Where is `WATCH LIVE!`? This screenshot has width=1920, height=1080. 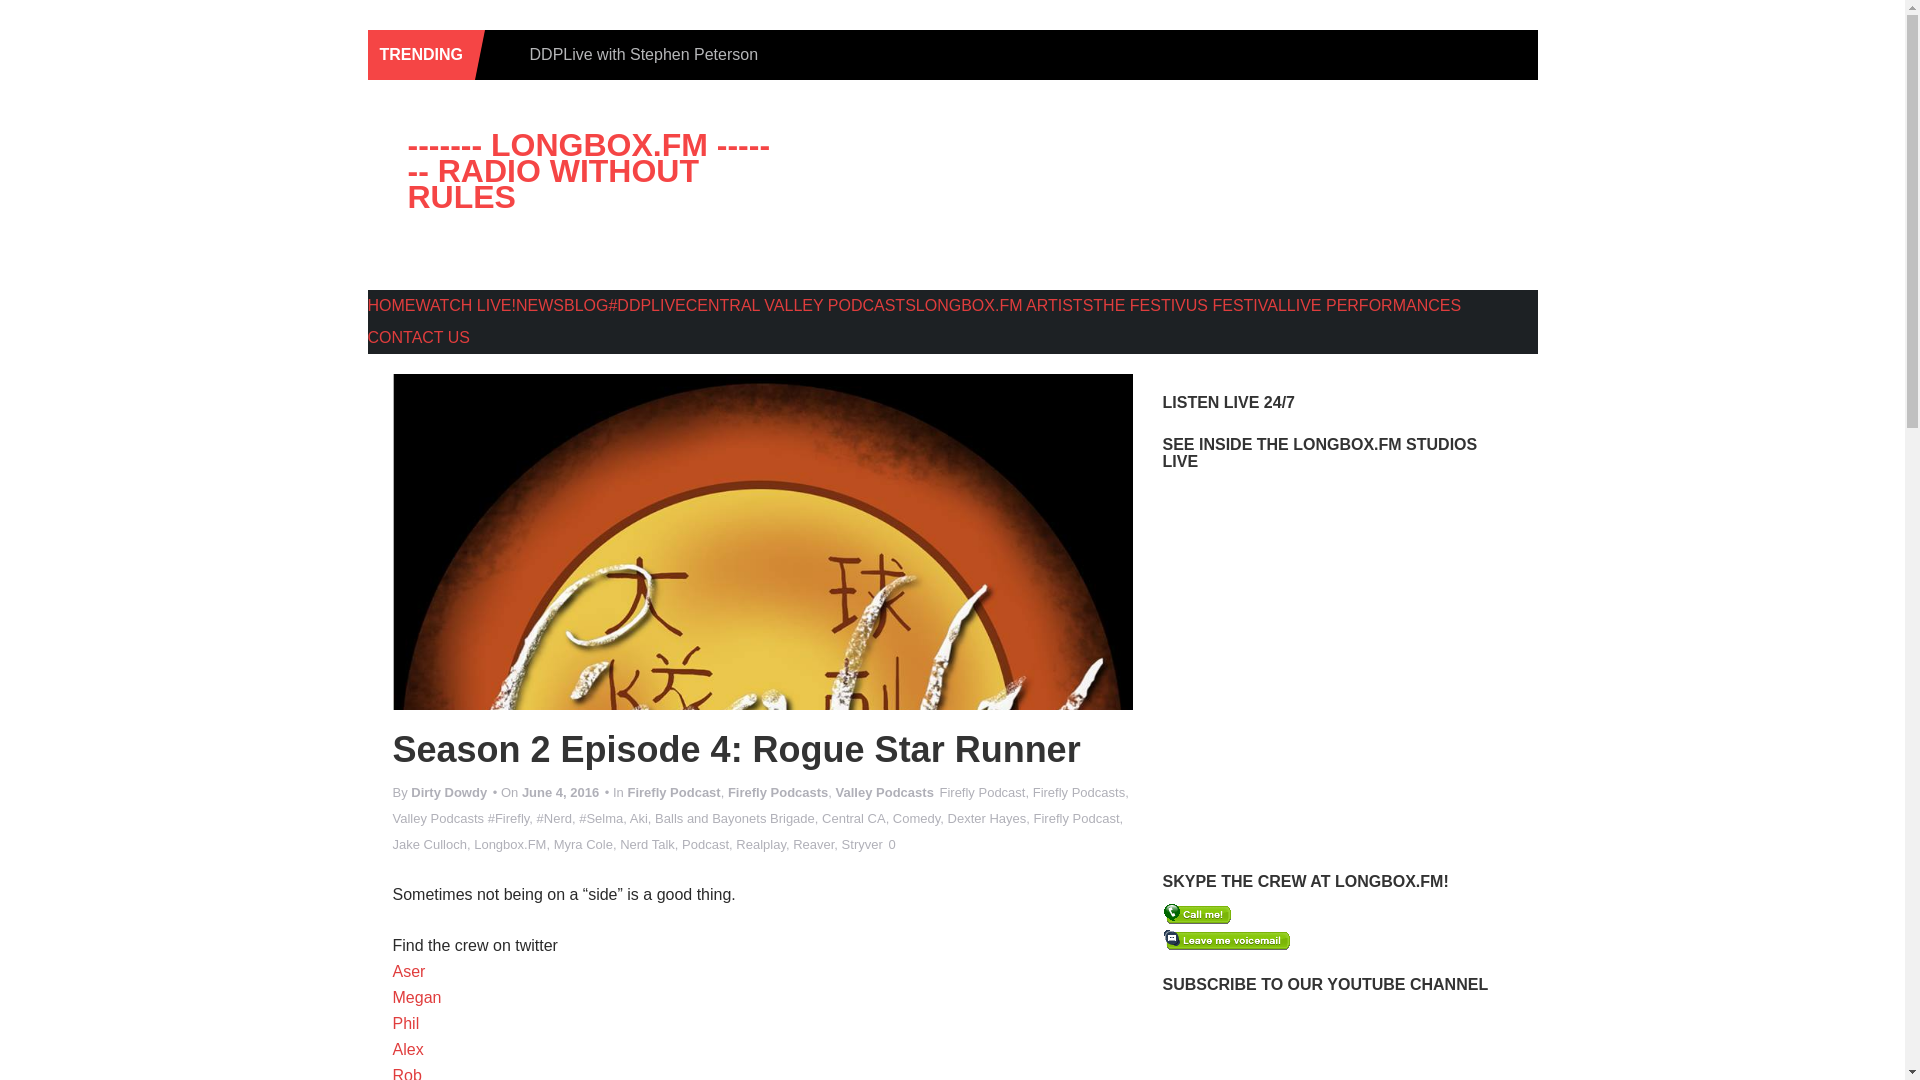 WATCH LIVE! is located at coordinates (466, 306).